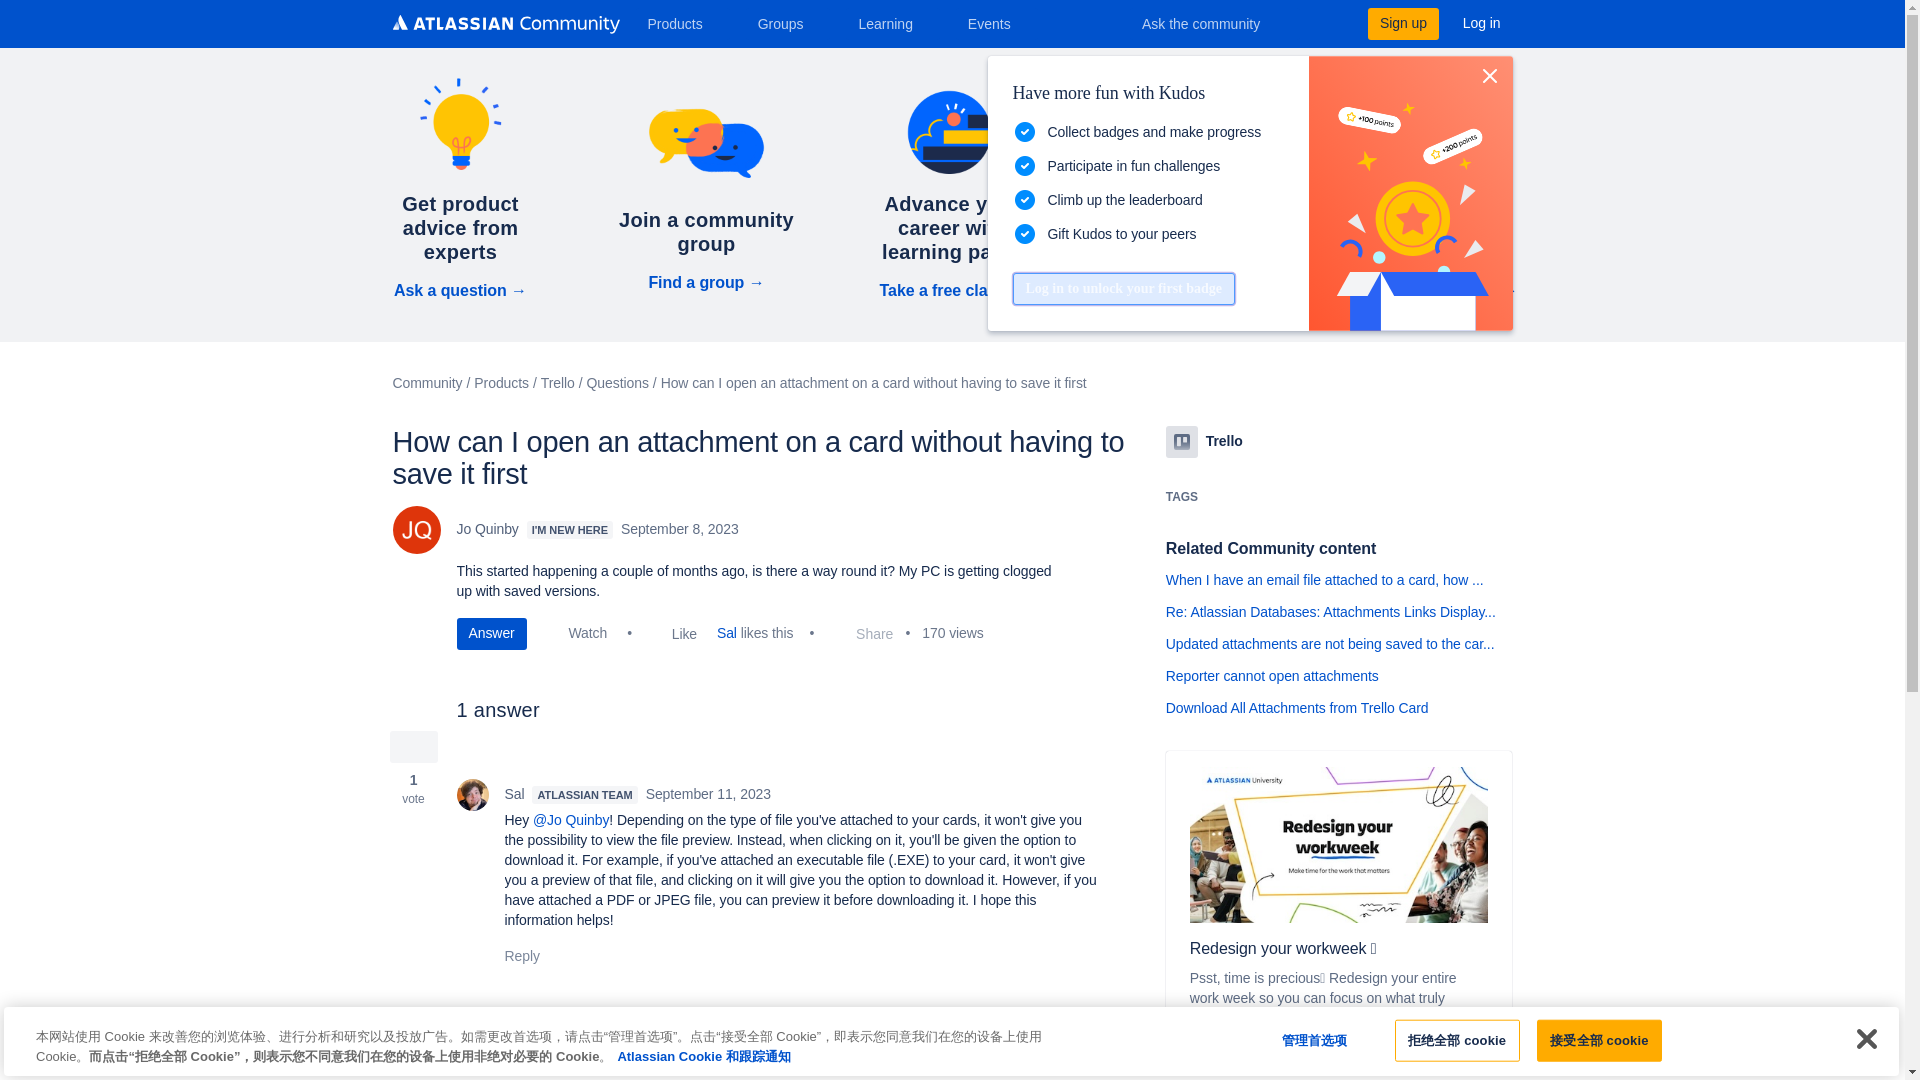  I want to click on Learning, so click(892, 23).